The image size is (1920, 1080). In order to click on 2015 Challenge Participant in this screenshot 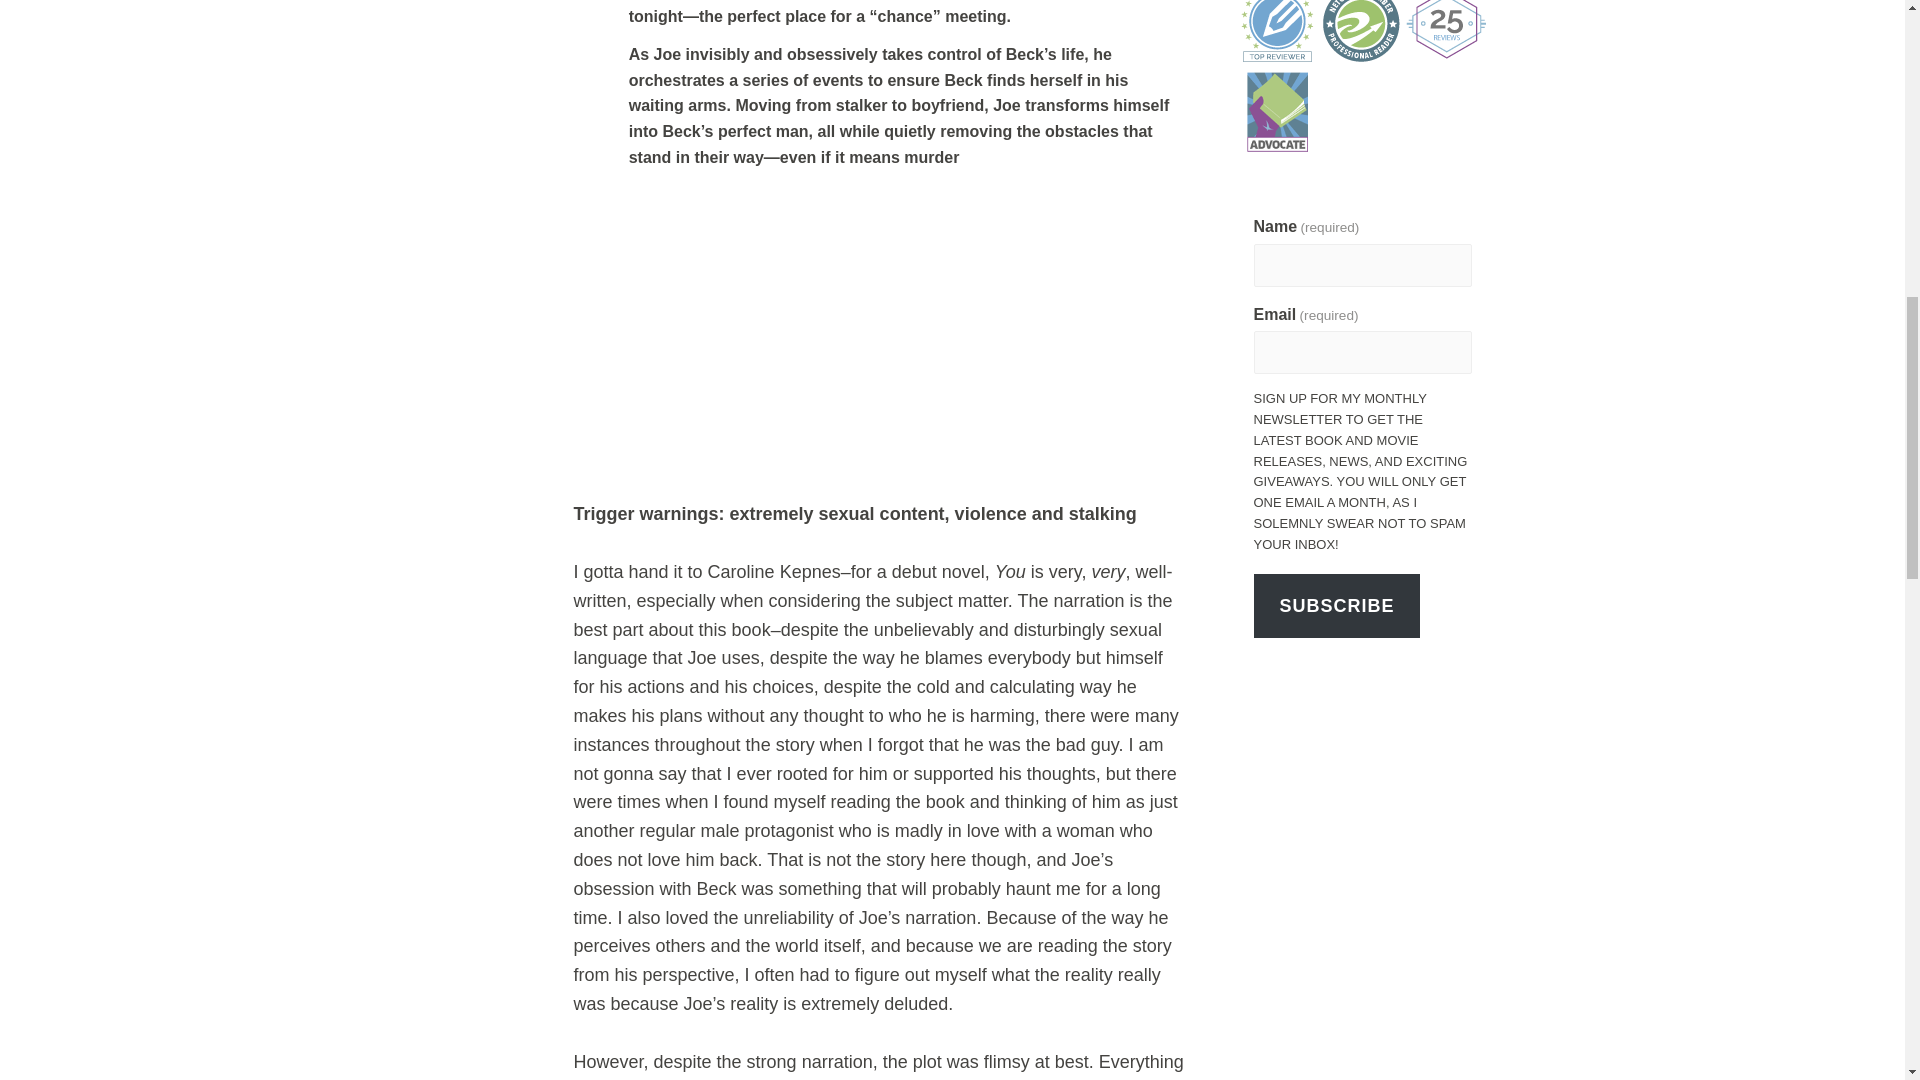, I will do `click(1278, 112)`.